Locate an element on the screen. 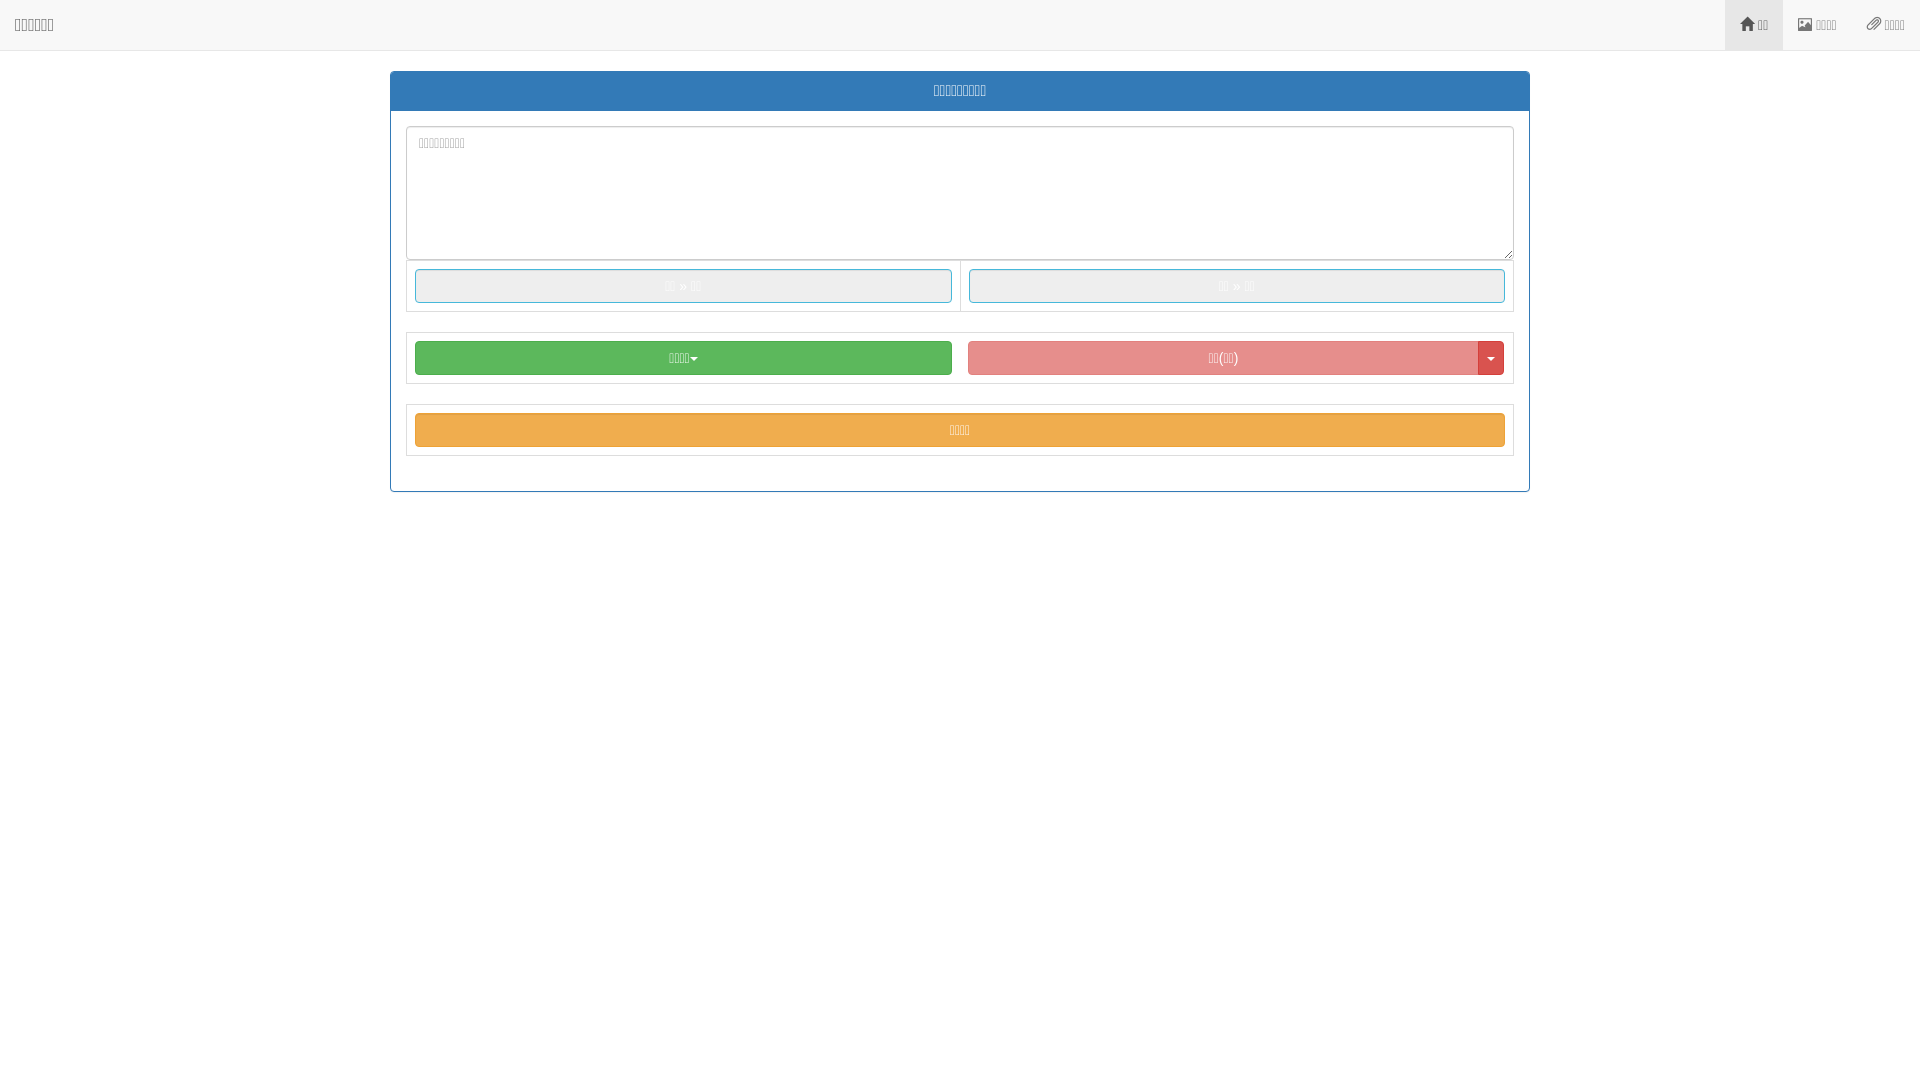 This screenshot has width=1920, height=1080. Toggle Dropdown is located at coordinates (1491, 358).